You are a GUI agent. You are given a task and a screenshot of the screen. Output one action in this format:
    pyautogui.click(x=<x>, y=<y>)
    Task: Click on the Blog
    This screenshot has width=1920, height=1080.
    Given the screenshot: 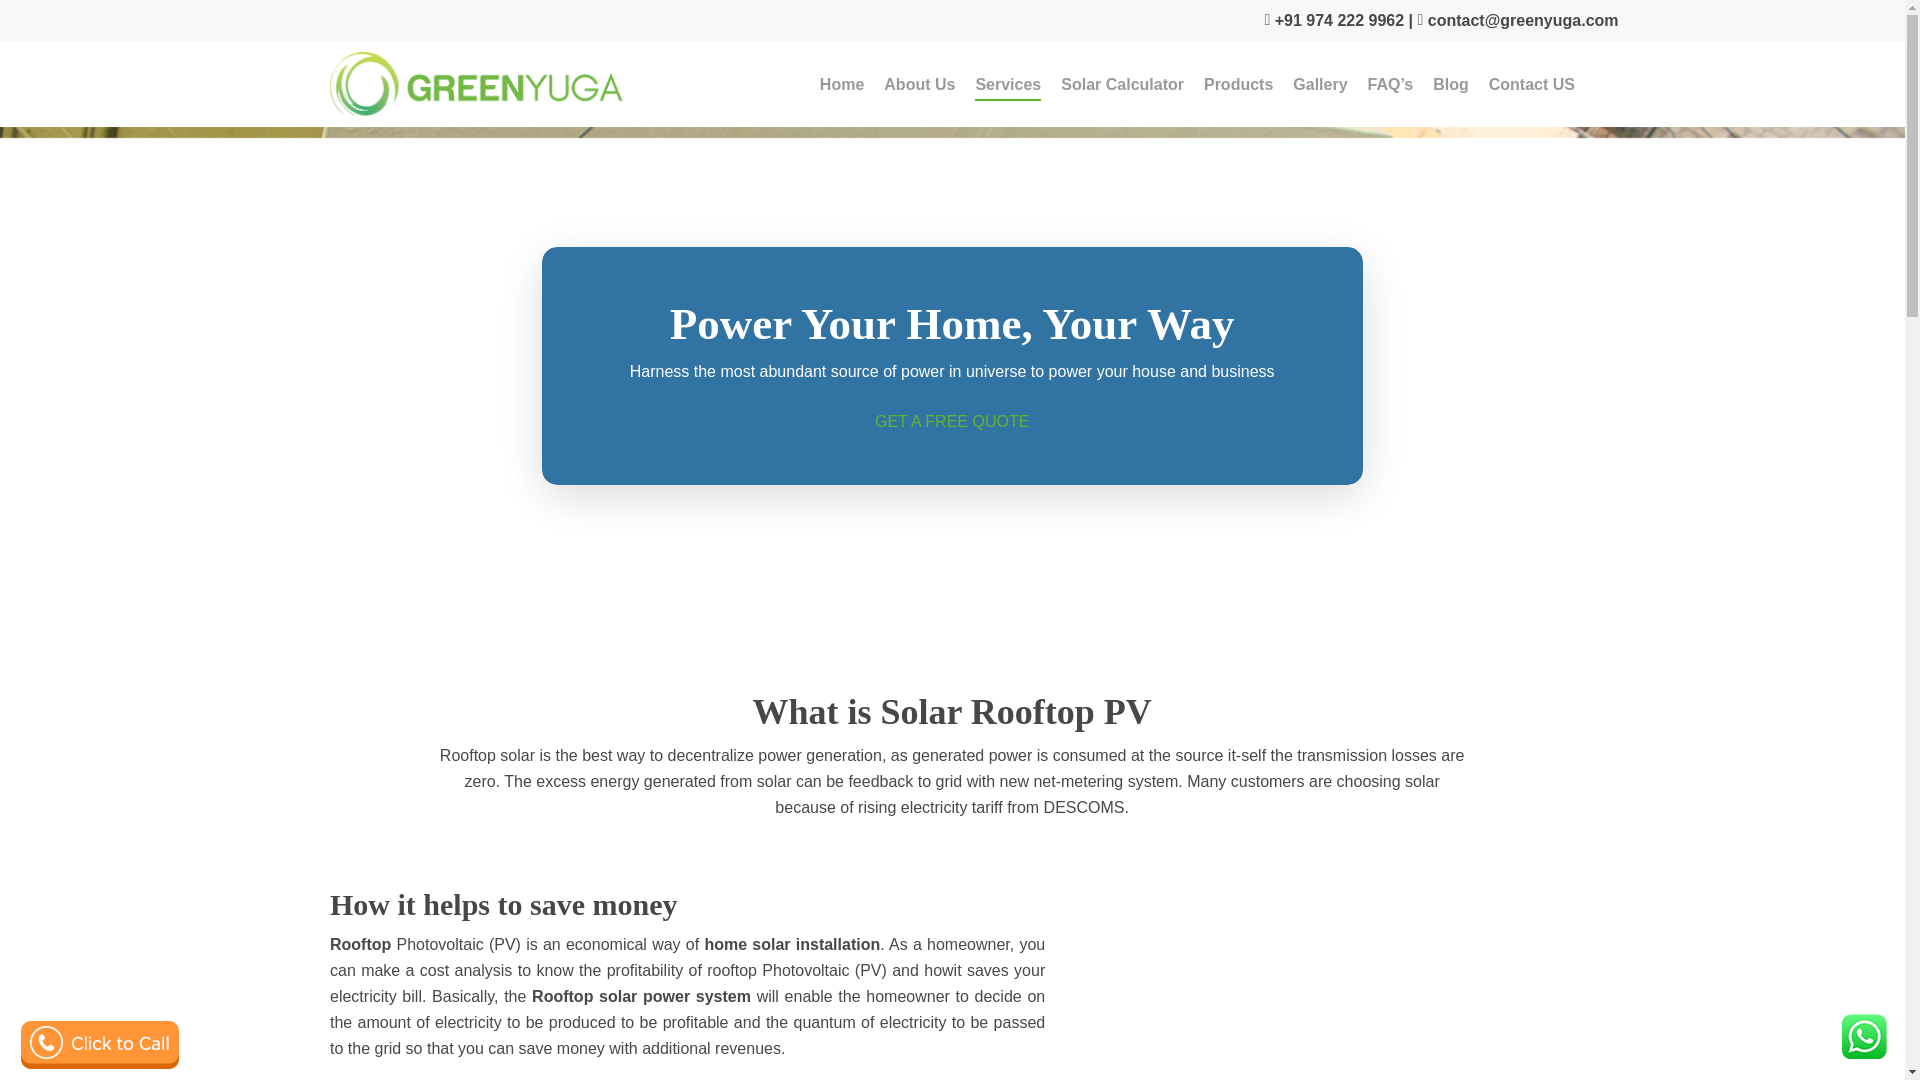 What is the action you would take?
    pyautogui.click(x=1450, y=85)
    